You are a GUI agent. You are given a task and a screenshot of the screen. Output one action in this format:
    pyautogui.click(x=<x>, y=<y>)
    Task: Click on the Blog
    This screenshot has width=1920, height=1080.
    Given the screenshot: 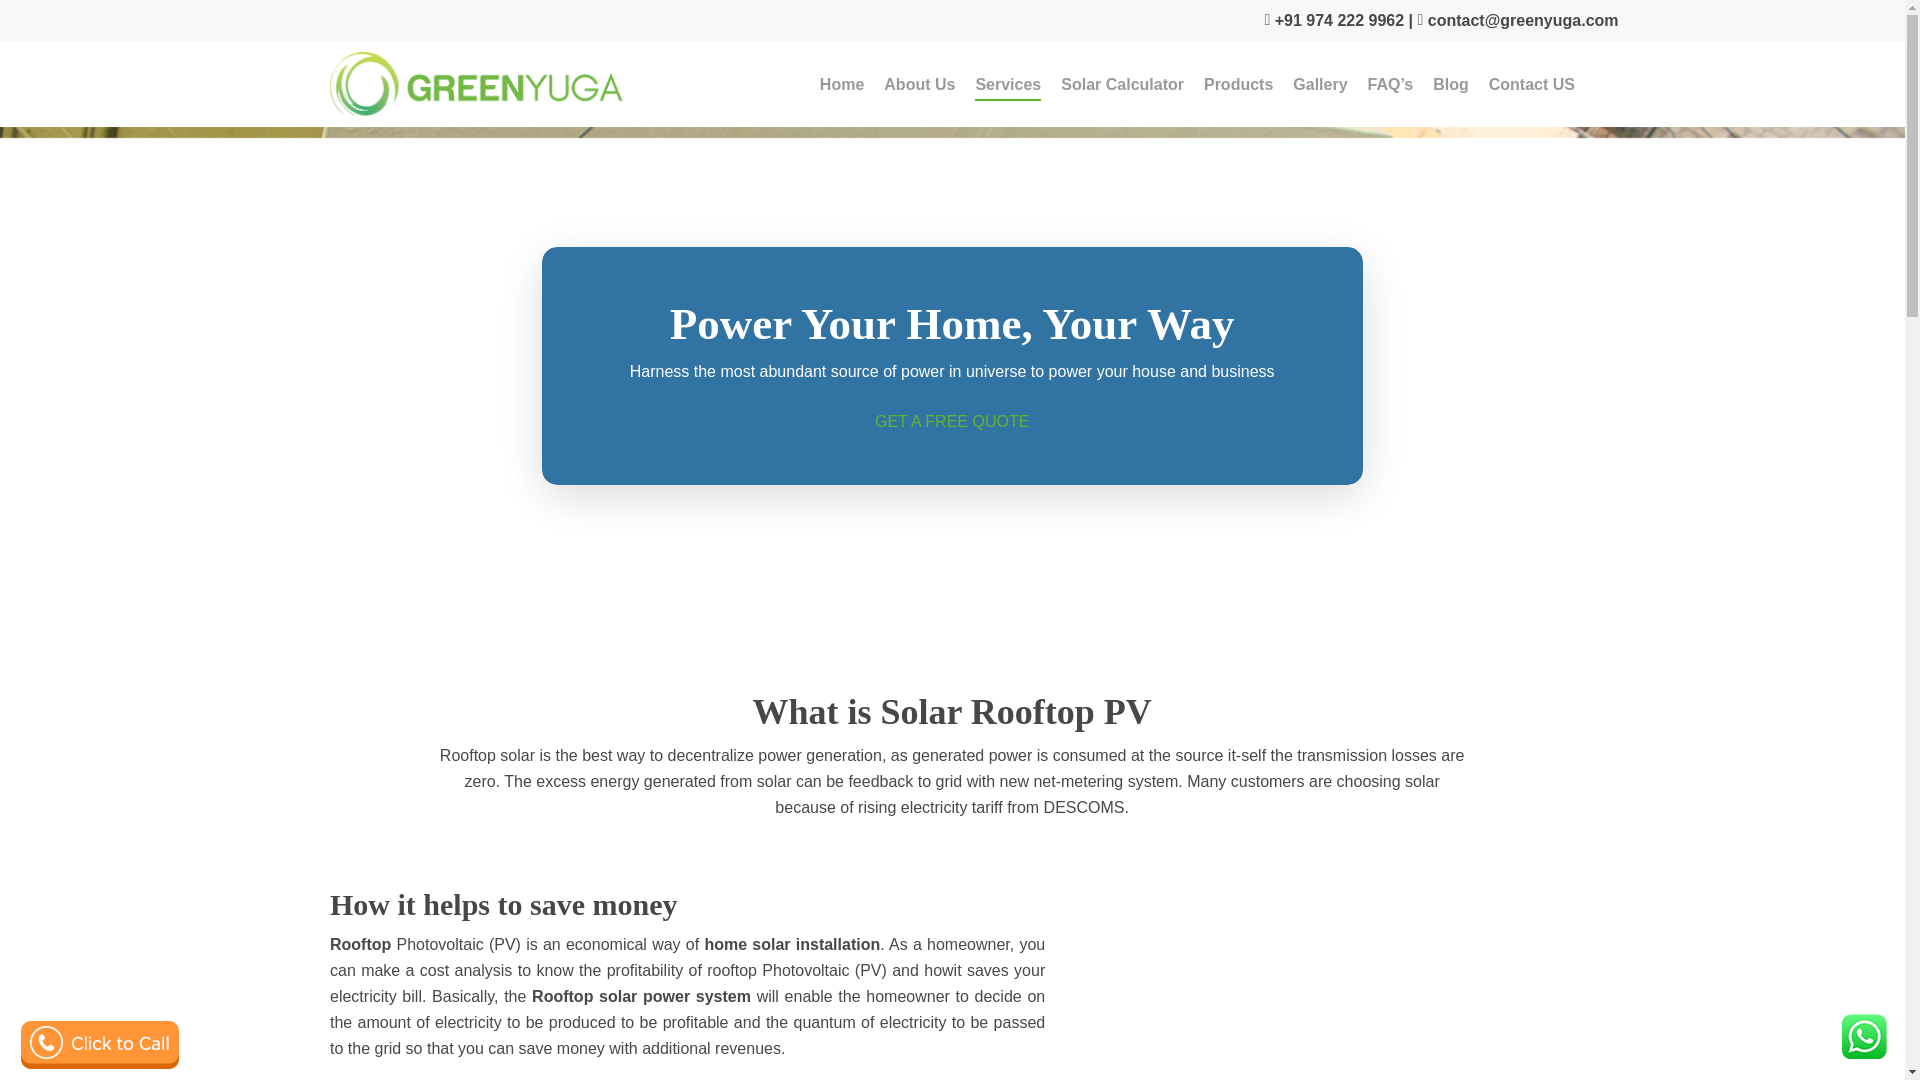 What is the action you would take?
    pyautogui.click(x=1450, y=85)
    